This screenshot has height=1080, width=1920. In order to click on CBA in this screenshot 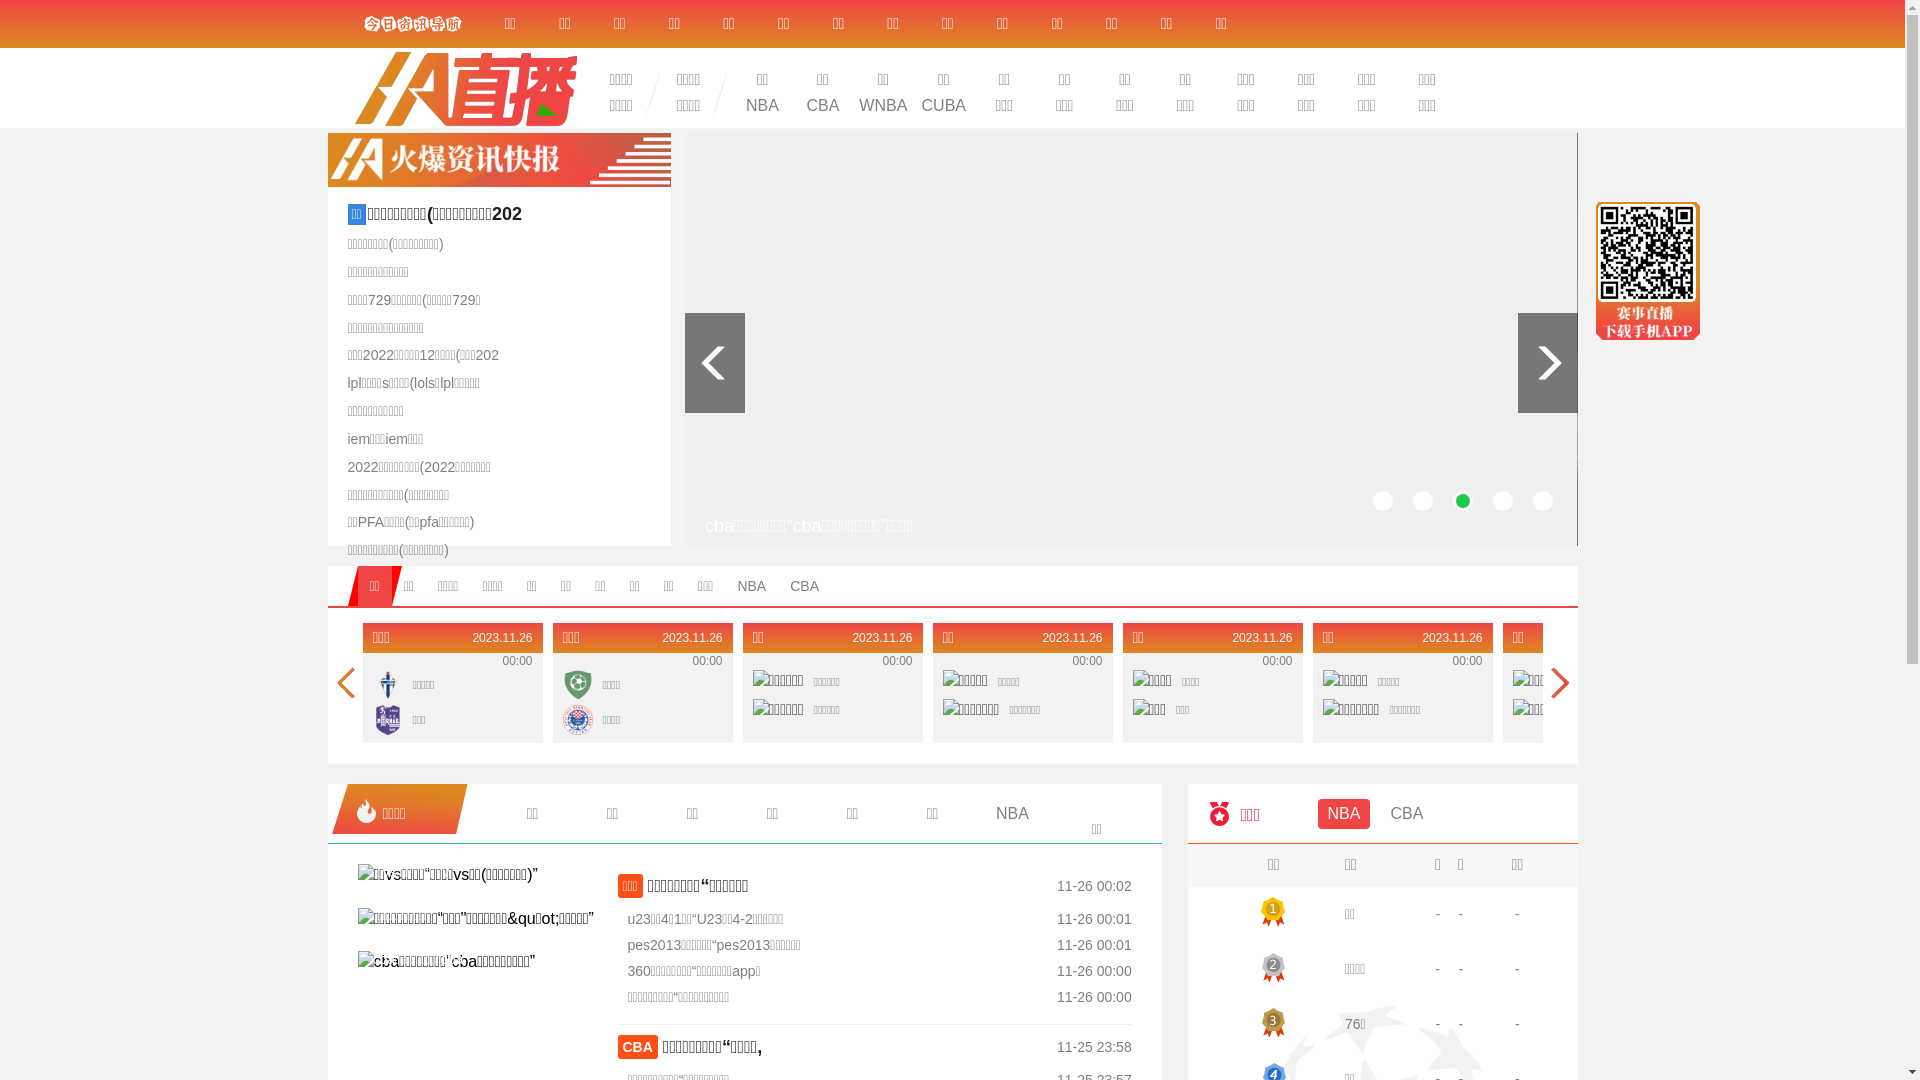, I will do `click(1406, 814)`.